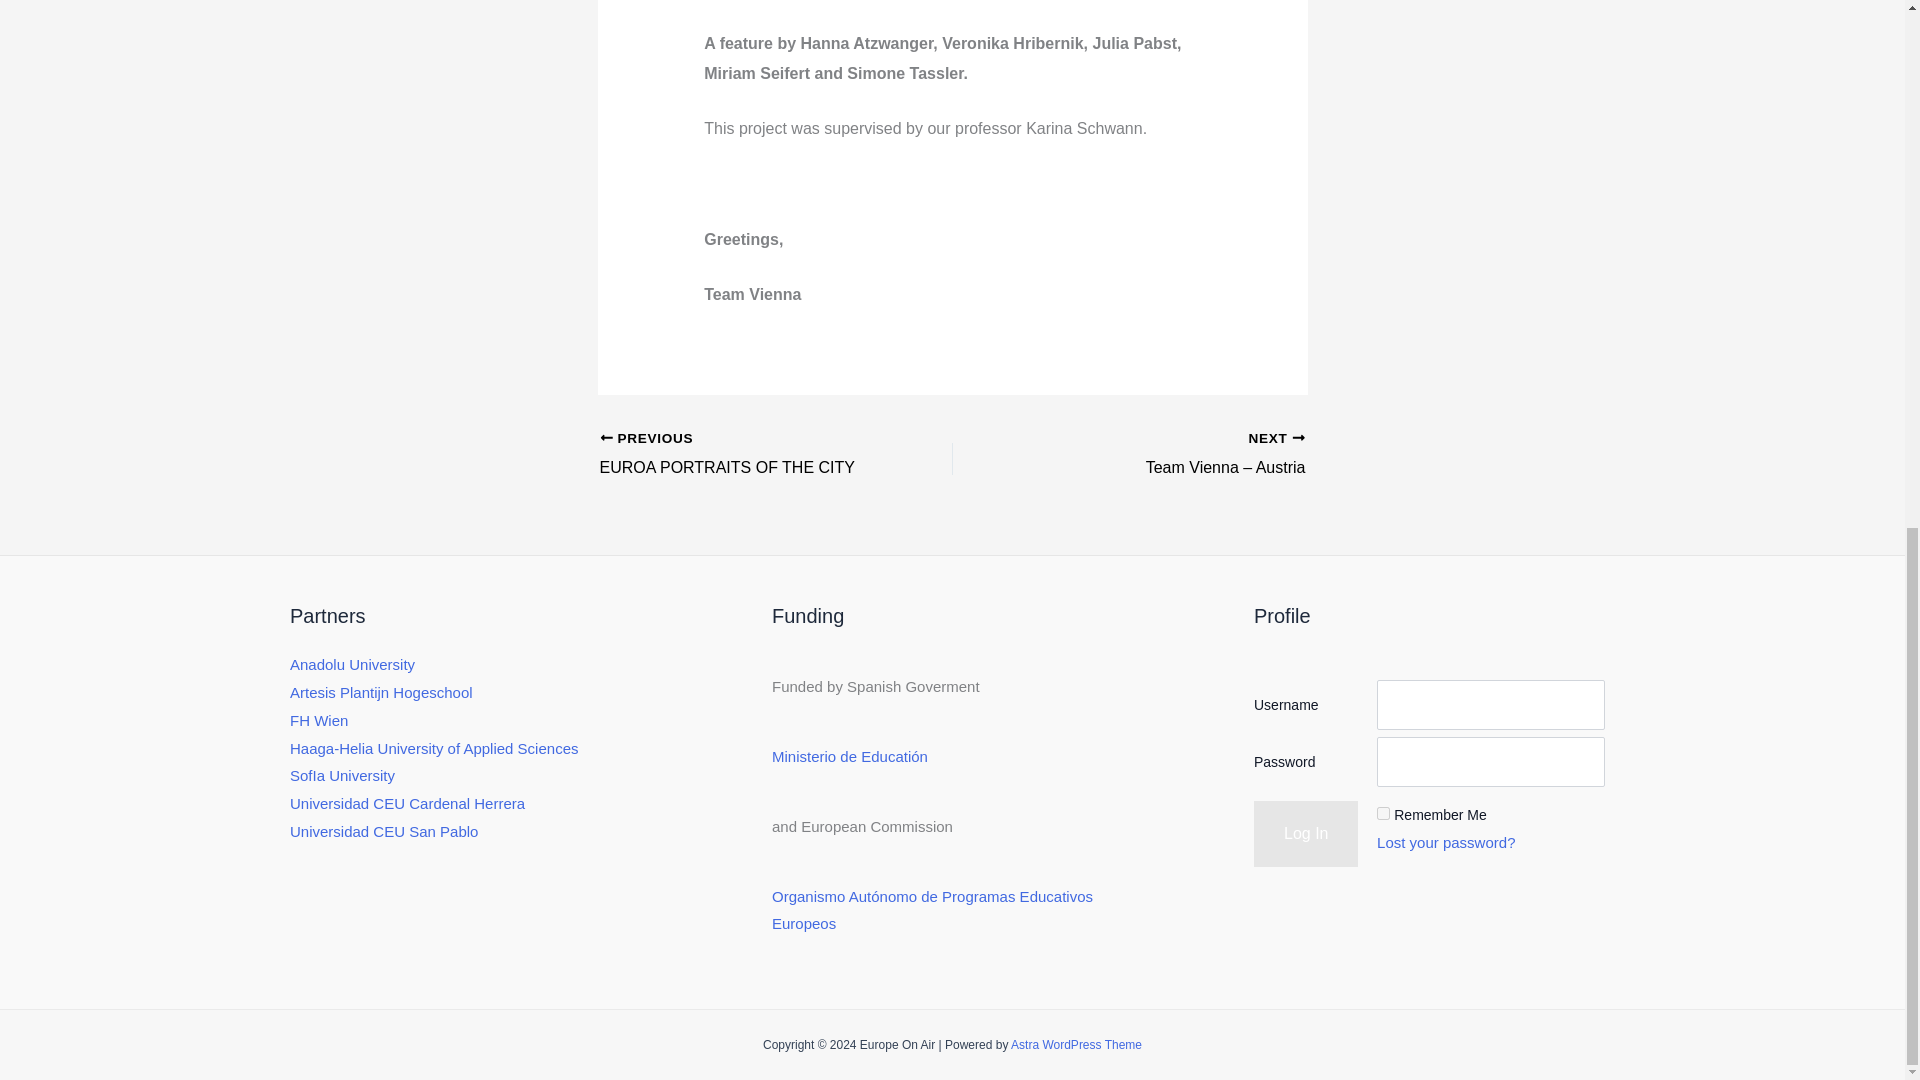  What do you see at coordinates (741, 454) in the screenshot?
I see `EUROA PORTRAITS OF THE CITY` at bounding box center [741, 454].